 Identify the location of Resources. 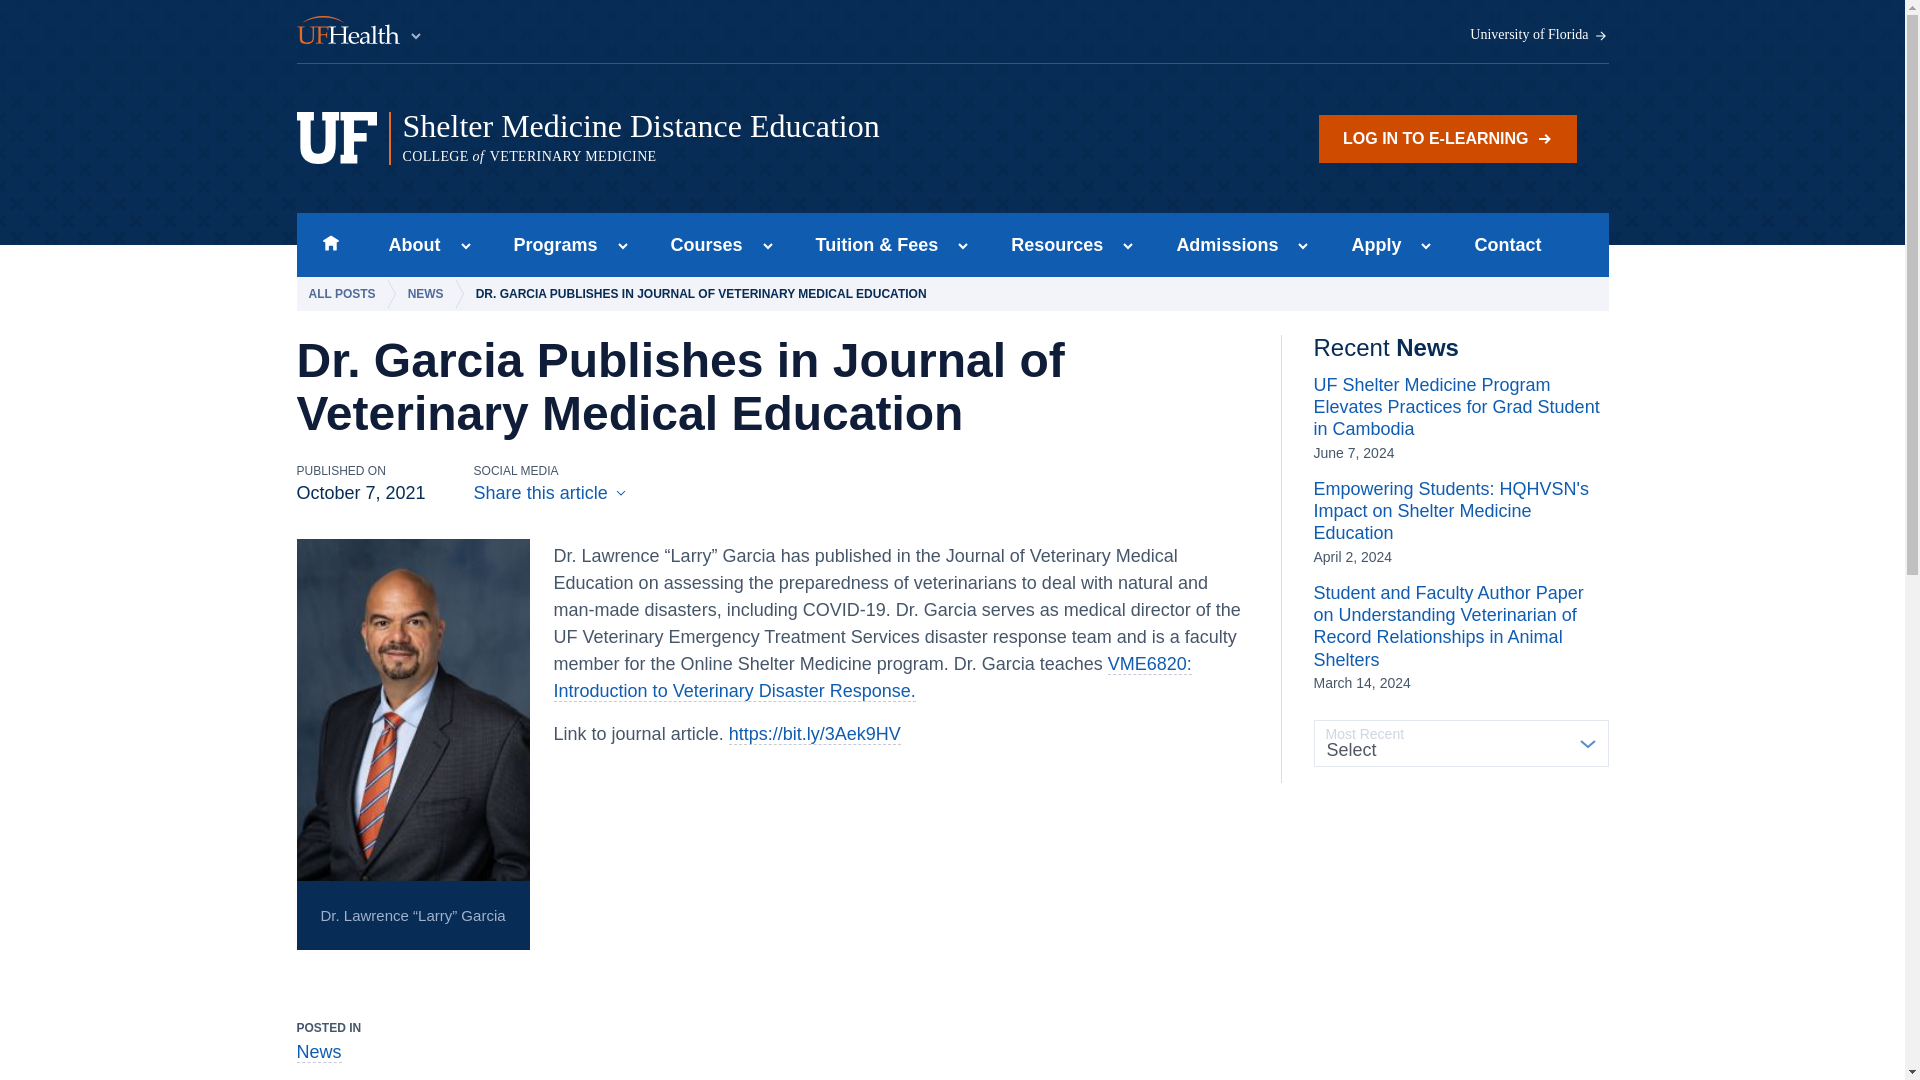
(1050, 244).